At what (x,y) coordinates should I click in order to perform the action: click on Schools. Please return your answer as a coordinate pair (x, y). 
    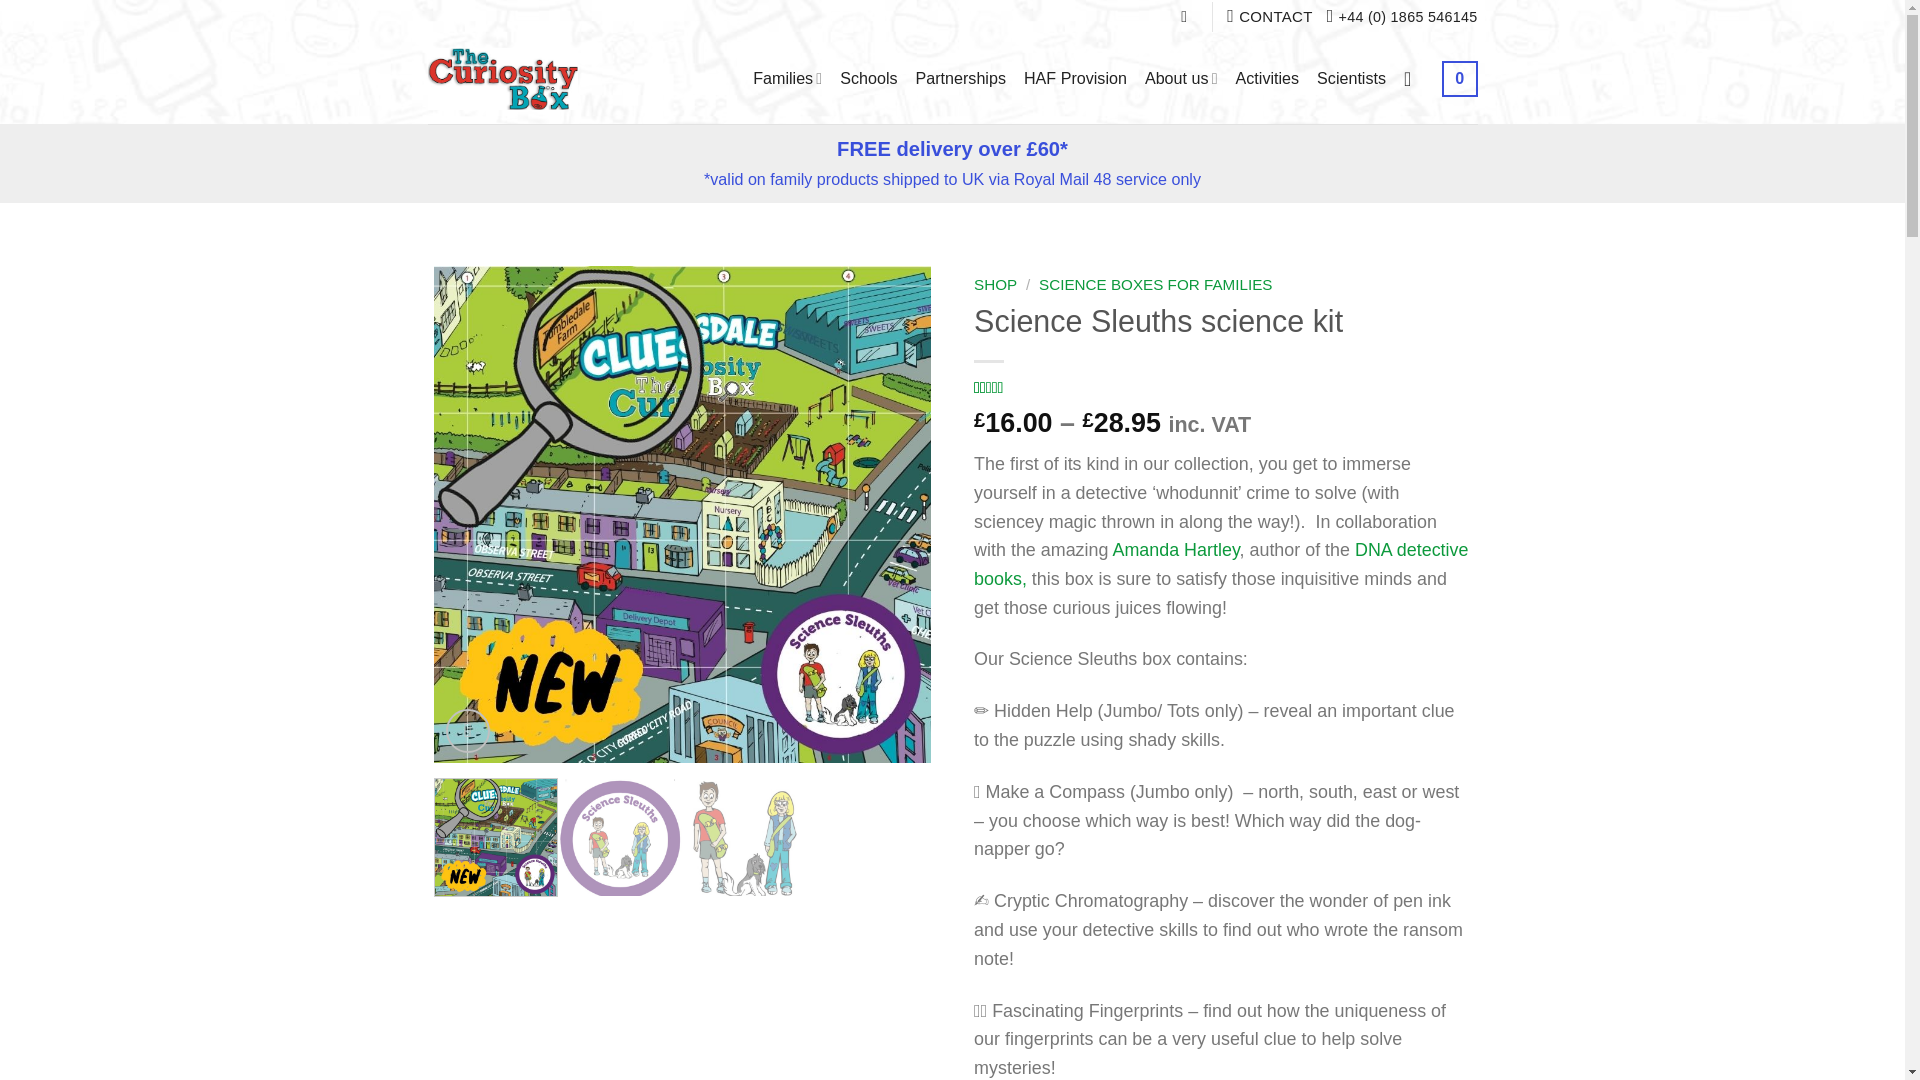
    Looking at the image, I should click on (1268, 16).